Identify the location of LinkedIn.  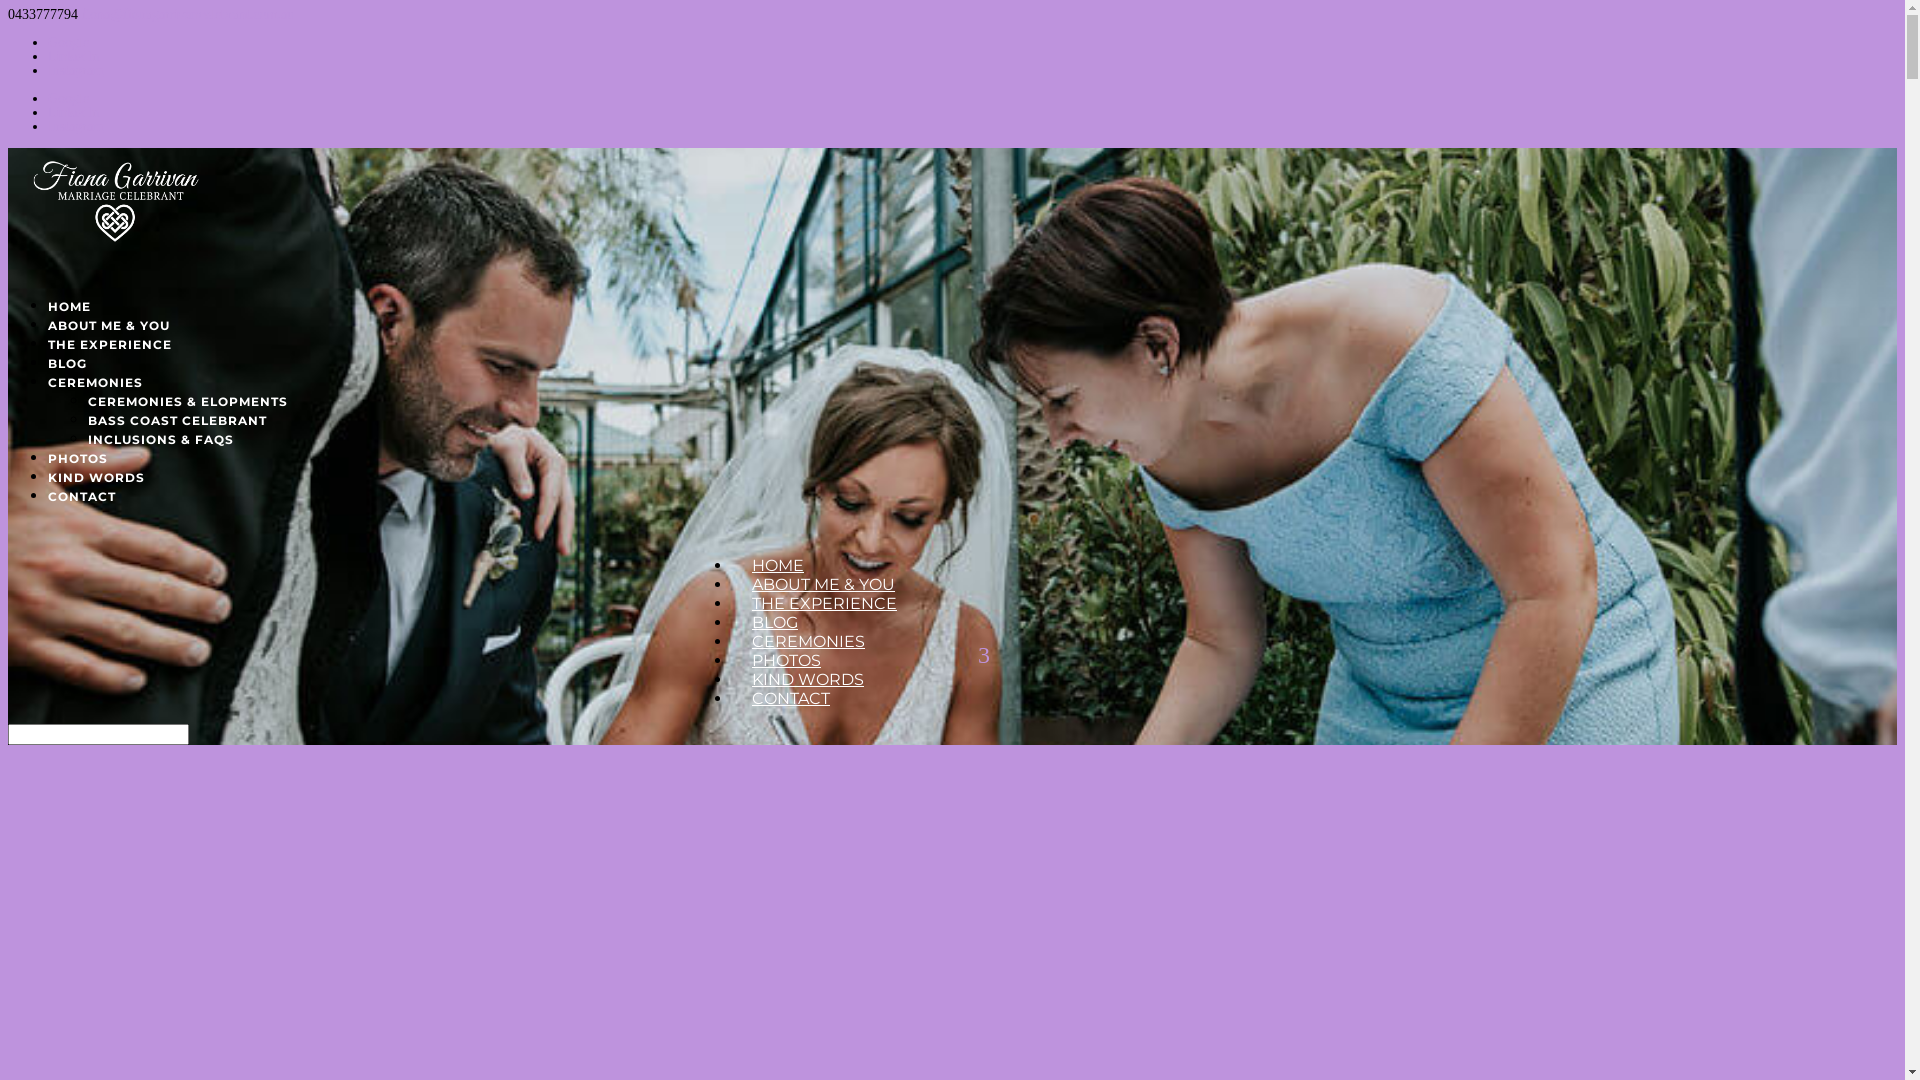
(74, 56).